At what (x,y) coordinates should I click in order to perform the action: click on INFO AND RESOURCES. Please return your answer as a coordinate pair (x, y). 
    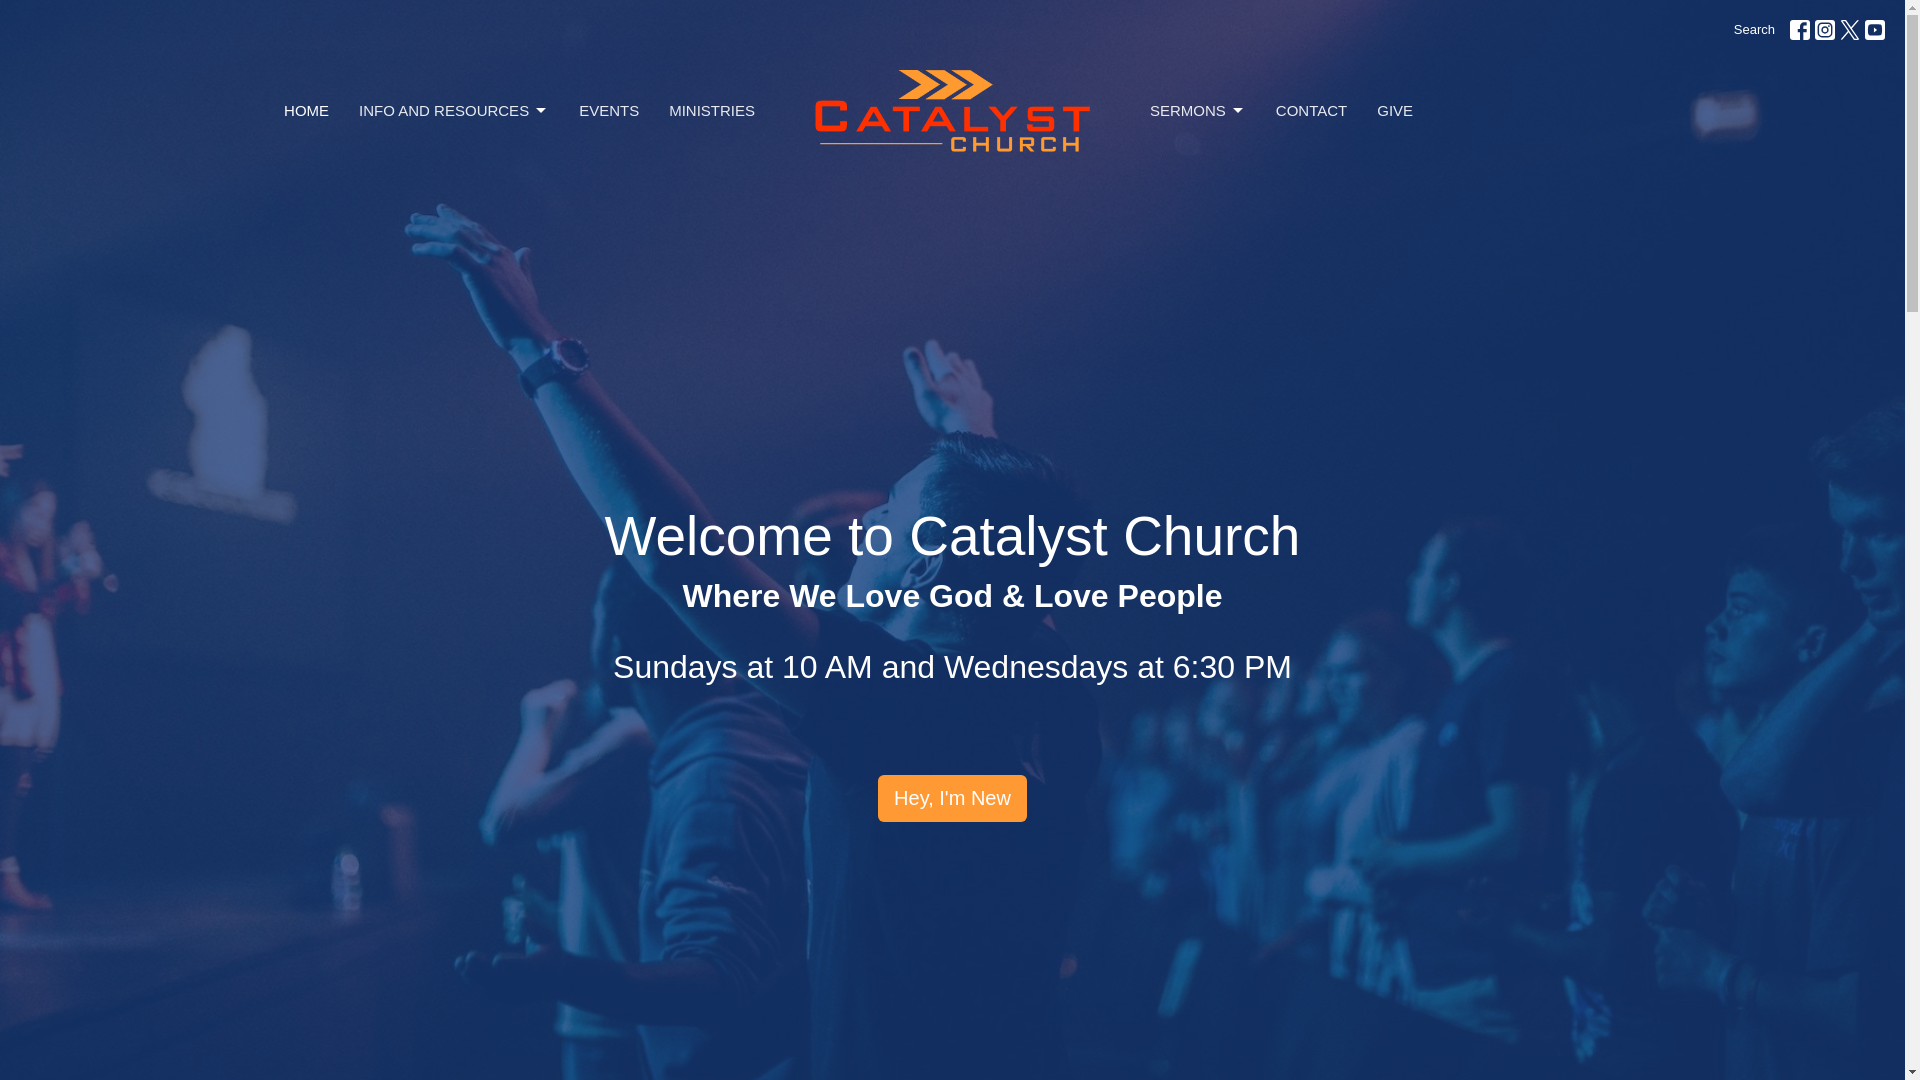
    Looking at the image, I should click on (454, 110).